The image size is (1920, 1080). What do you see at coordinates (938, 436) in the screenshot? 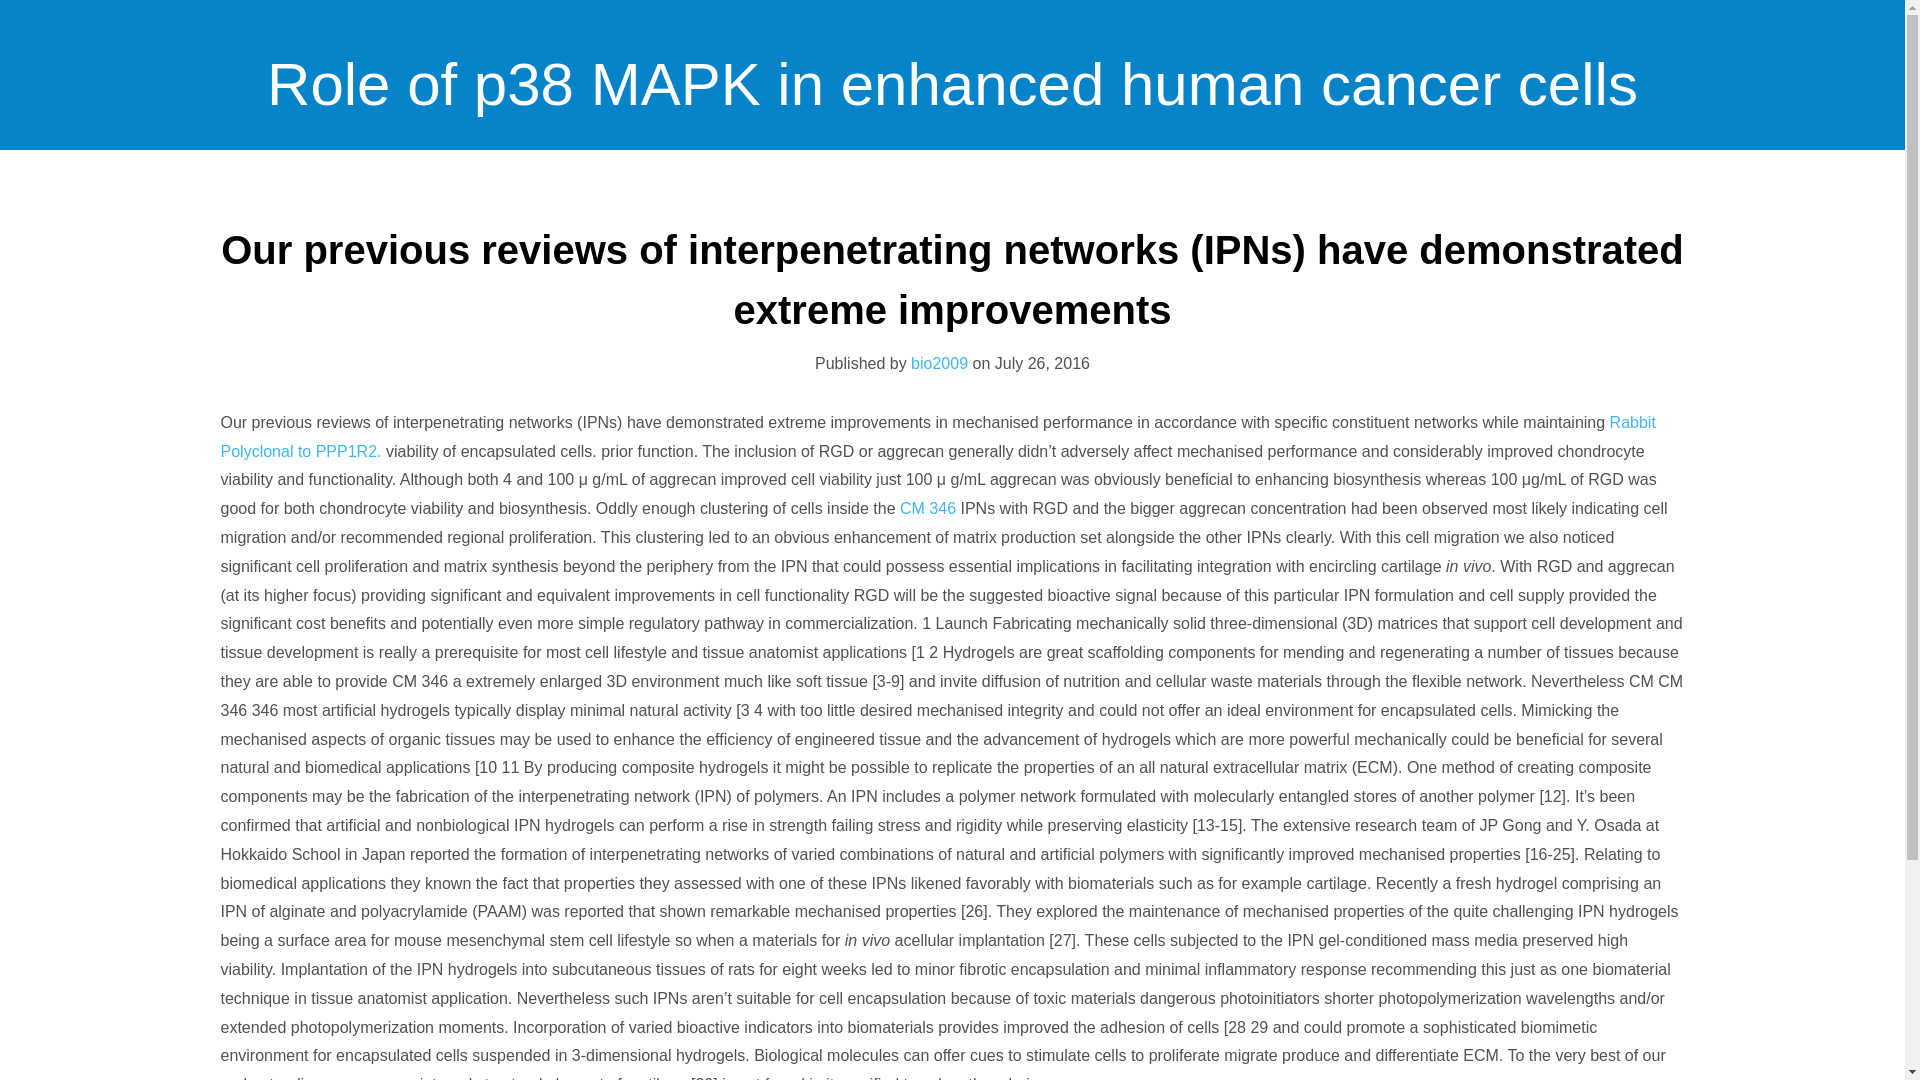
I see `Rabbit Polyclonal to PPP1R2.` at bounding box center [938, 436].